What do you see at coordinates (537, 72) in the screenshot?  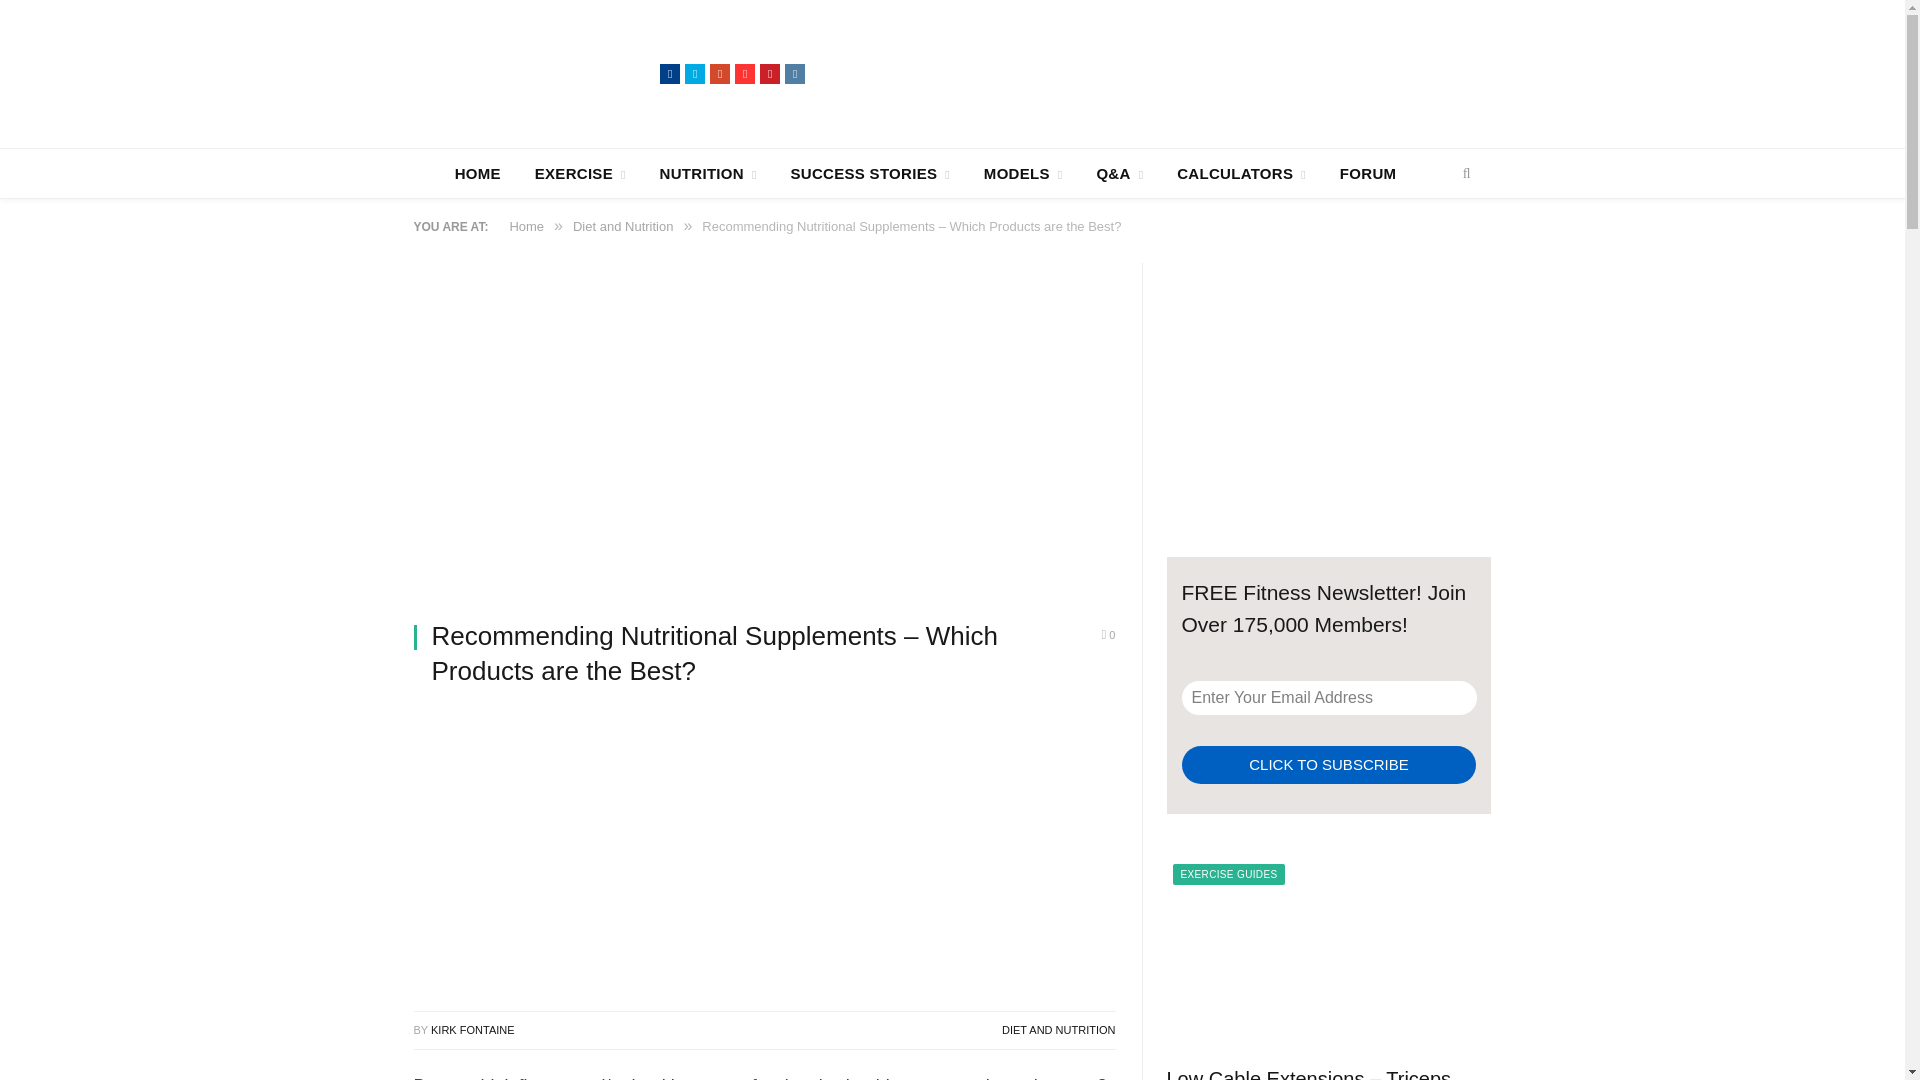 I see `ShapeFit.com` at bounding box center [537, 72].